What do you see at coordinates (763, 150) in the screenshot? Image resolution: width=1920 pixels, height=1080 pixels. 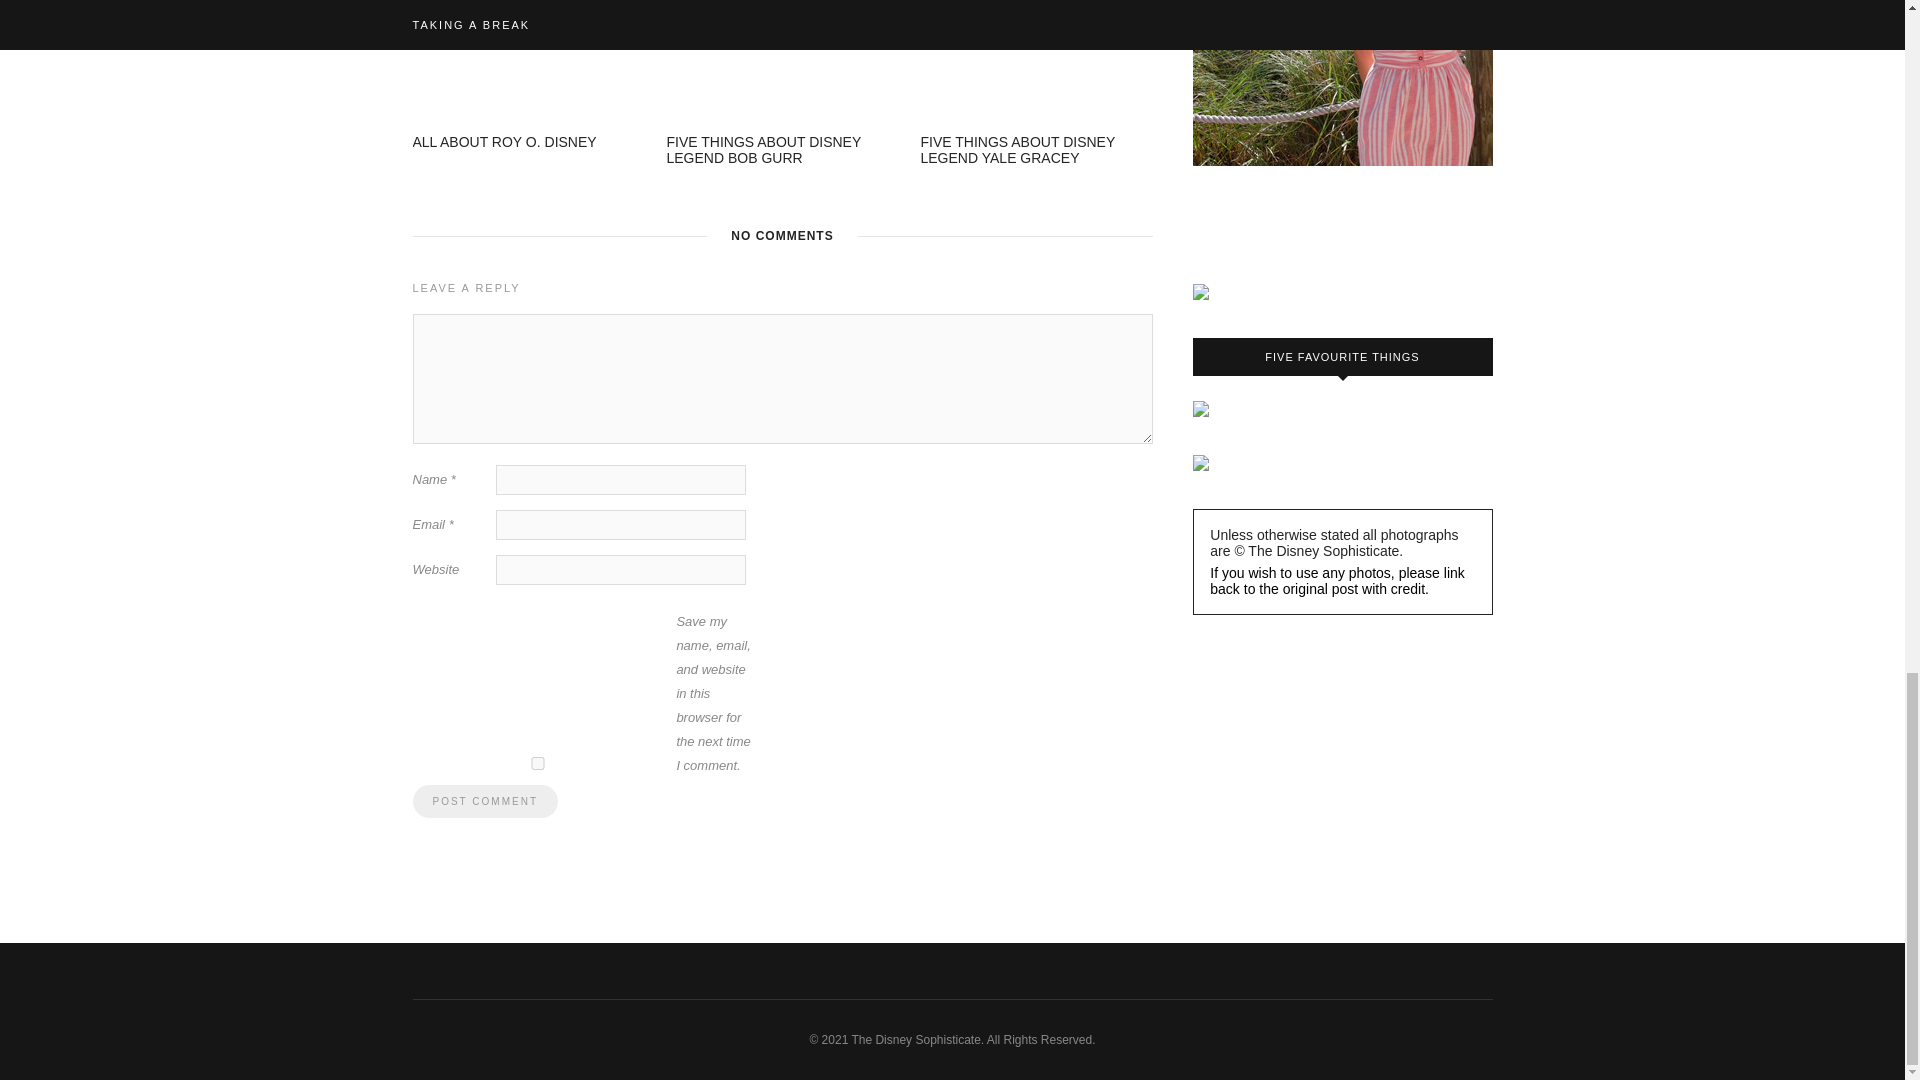 I see `FIVE THINGS ABOUT DISNEY LEGEND BOB GURR` at bounding box center [763, 150].